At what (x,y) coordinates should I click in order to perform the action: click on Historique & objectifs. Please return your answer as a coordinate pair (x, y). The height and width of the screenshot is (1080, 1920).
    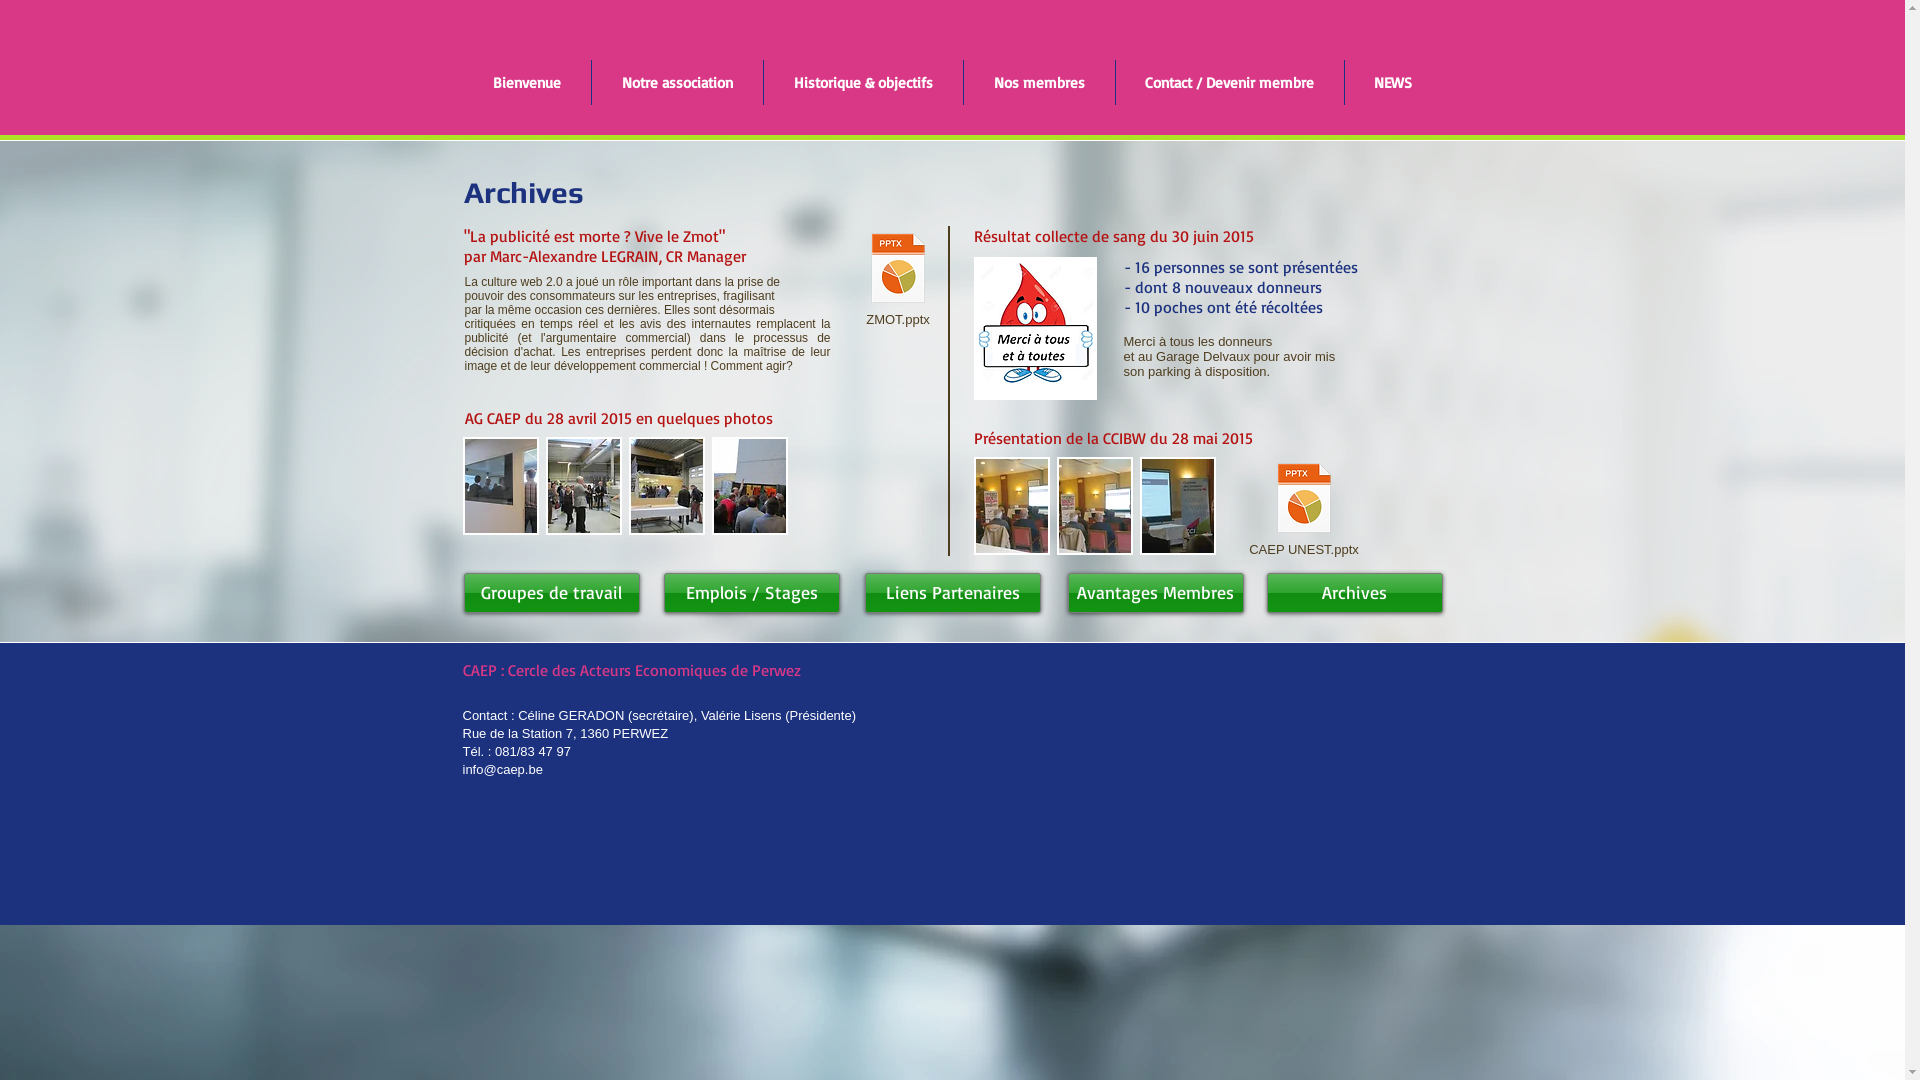
    Looking at the image, I should click on (864, 82).